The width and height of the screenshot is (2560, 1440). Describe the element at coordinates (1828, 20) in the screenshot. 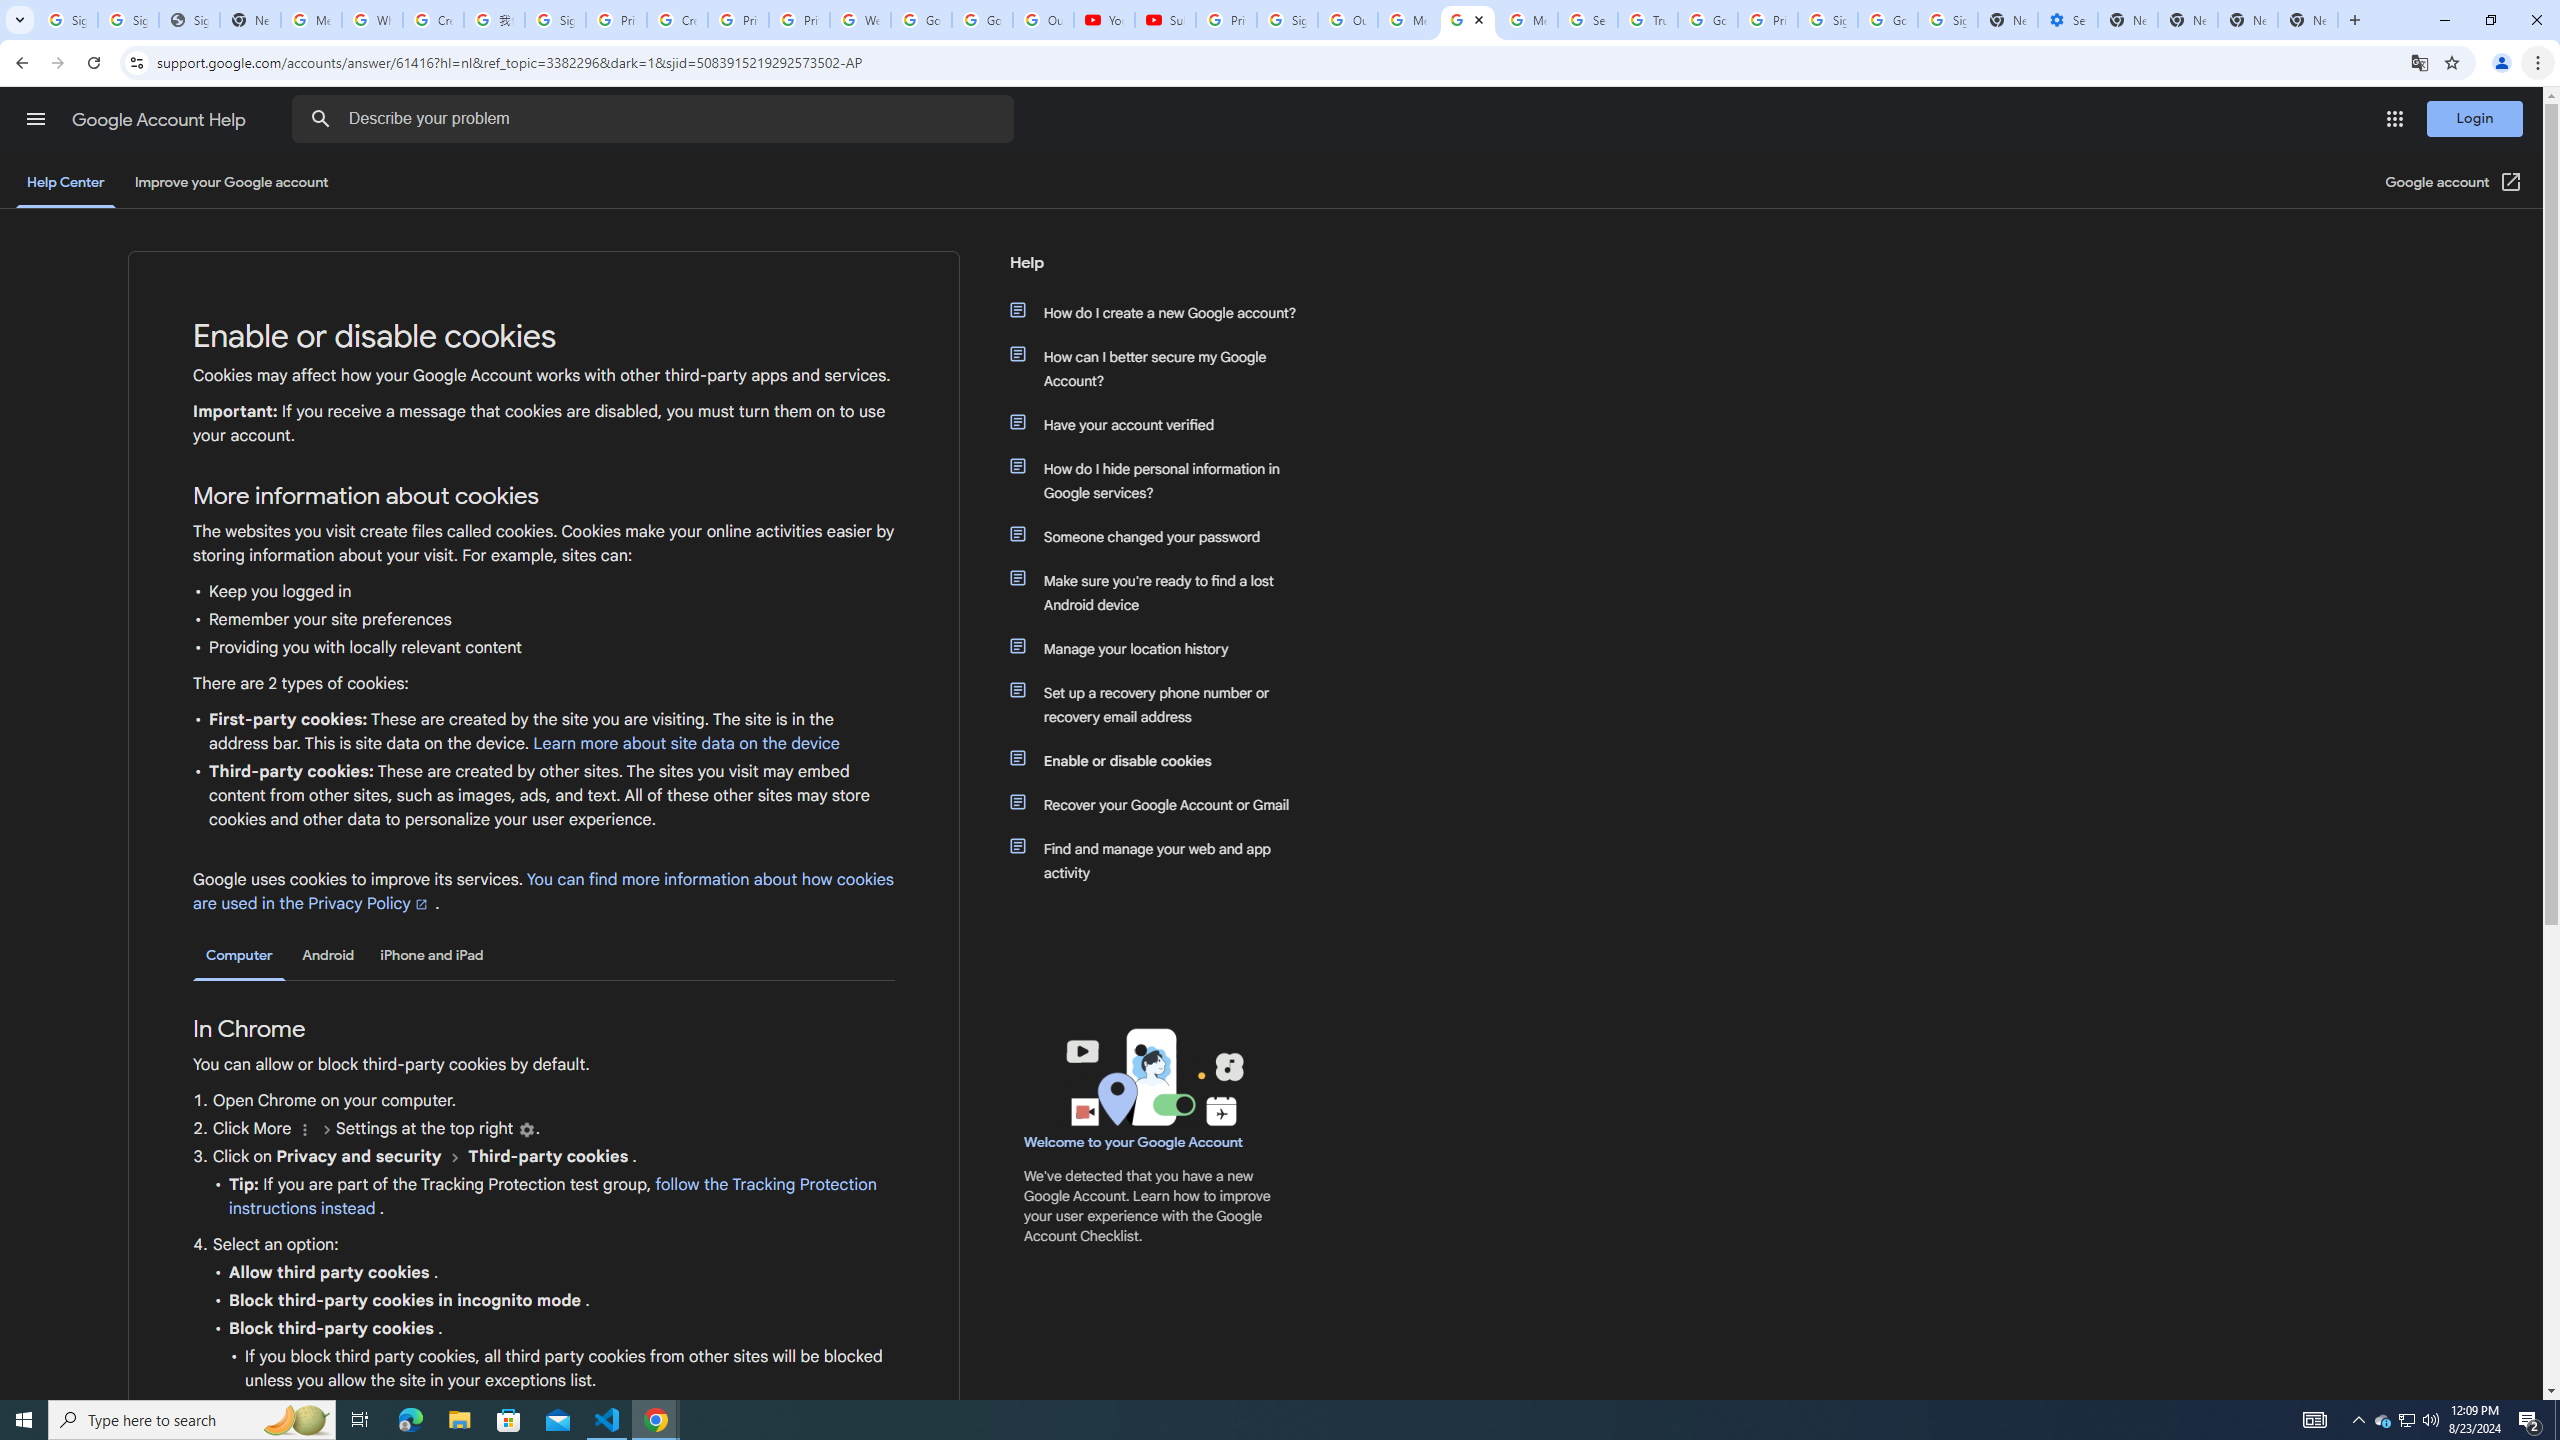

I see `Sign in - Google Accounts` at that location.